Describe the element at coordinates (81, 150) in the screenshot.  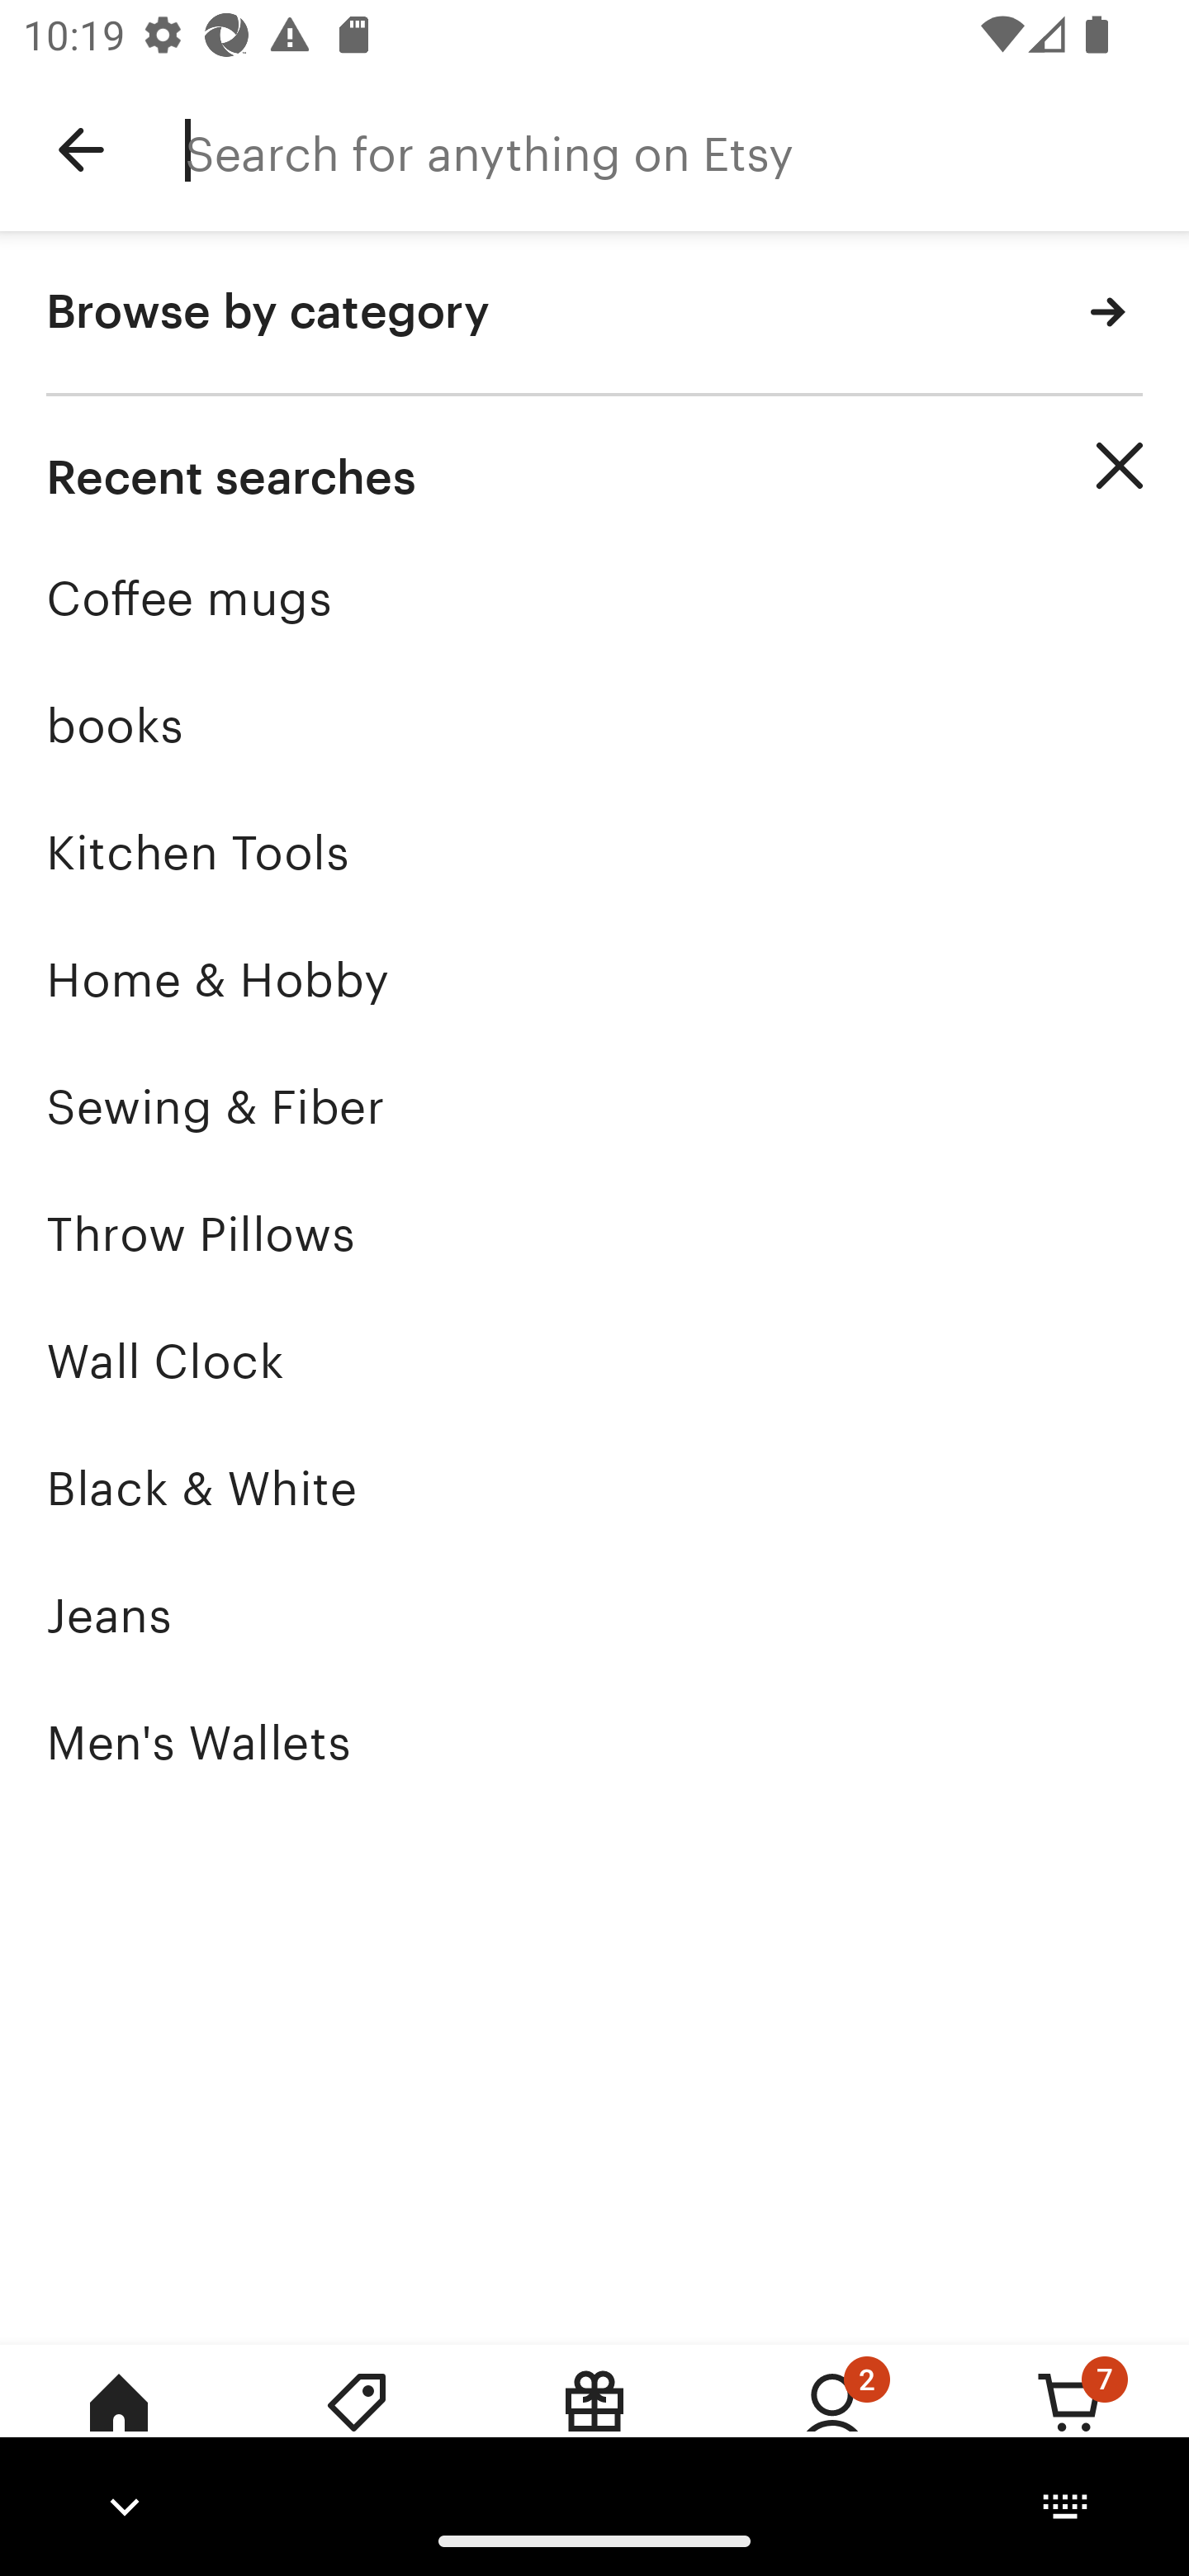
I see `Navigate up` at that location.